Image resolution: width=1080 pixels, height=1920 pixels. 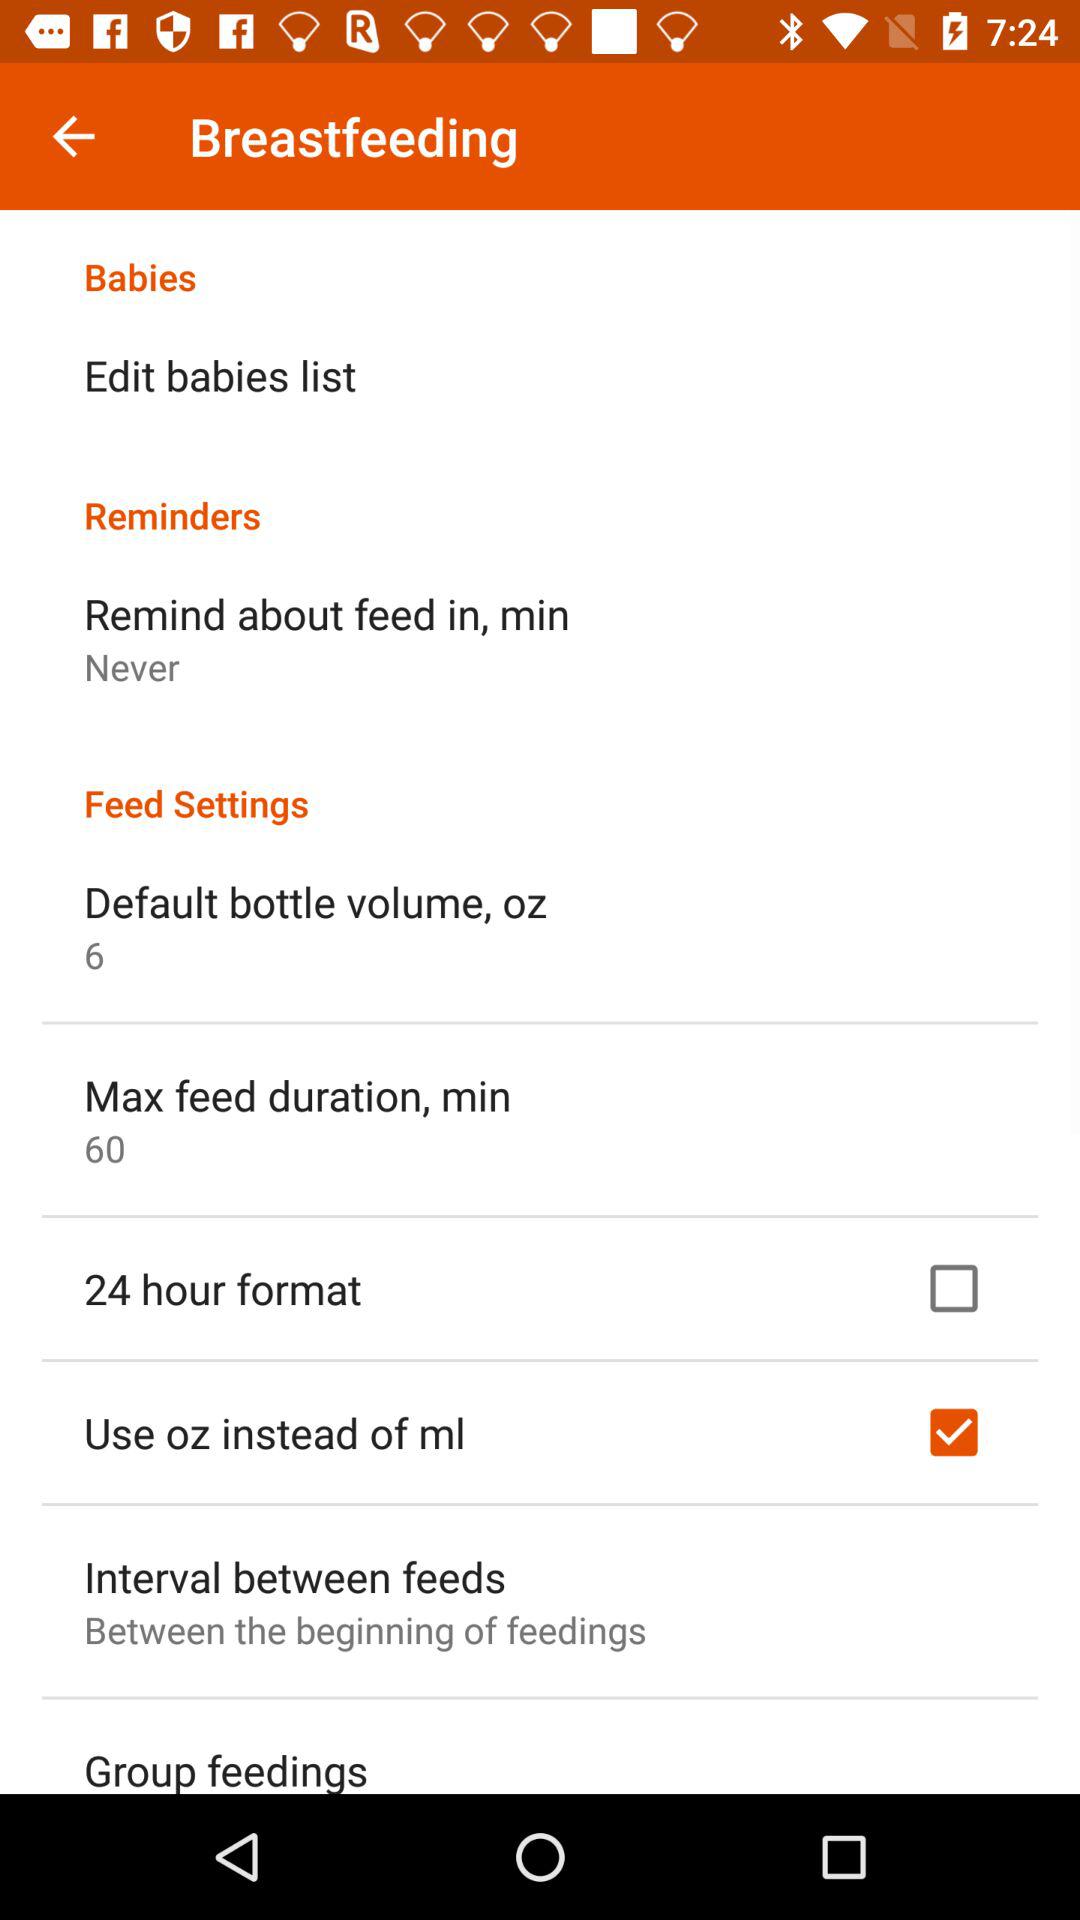 What do you see at coordinates (94, 954) in the screenshot?
I see `launch the item below default bottle volume item` at bounding box center [94, 954].